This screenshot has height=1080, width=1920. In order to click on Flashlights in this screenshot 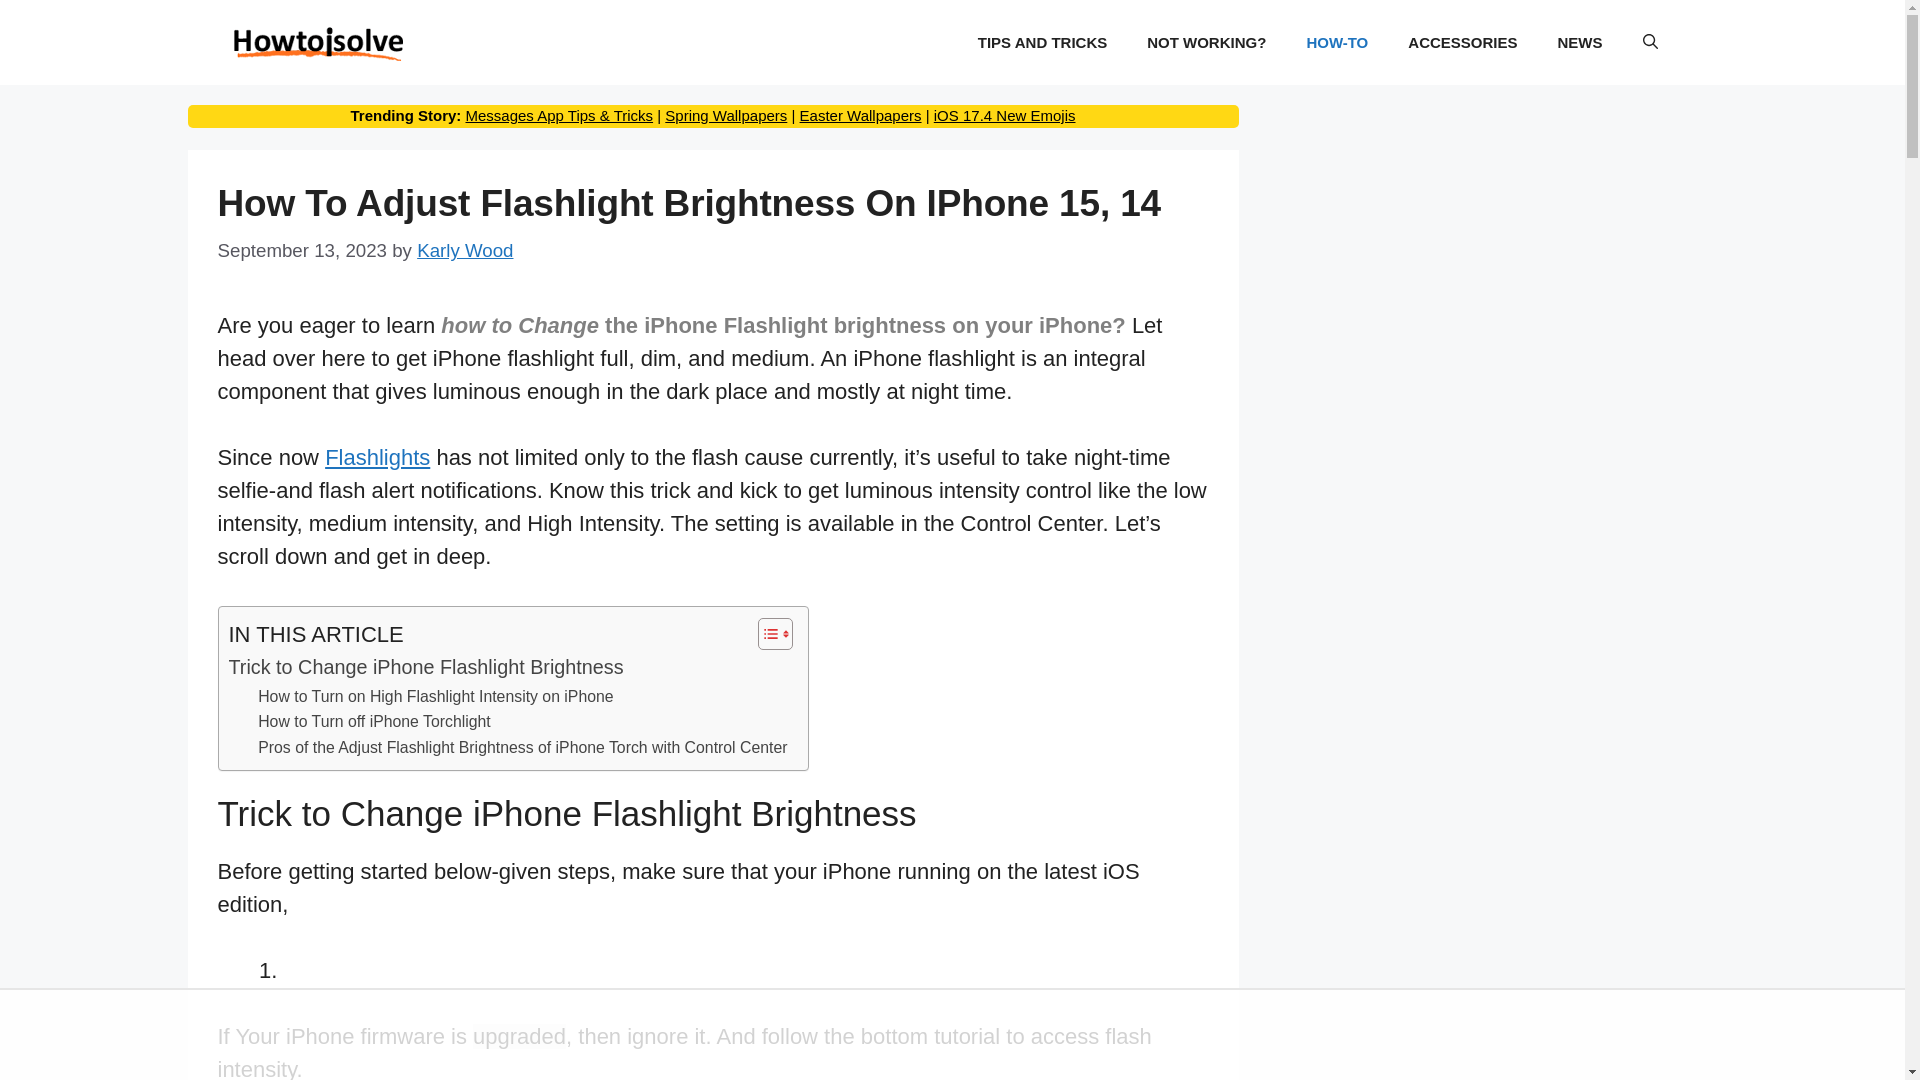, I will do `click(377, 456)`.